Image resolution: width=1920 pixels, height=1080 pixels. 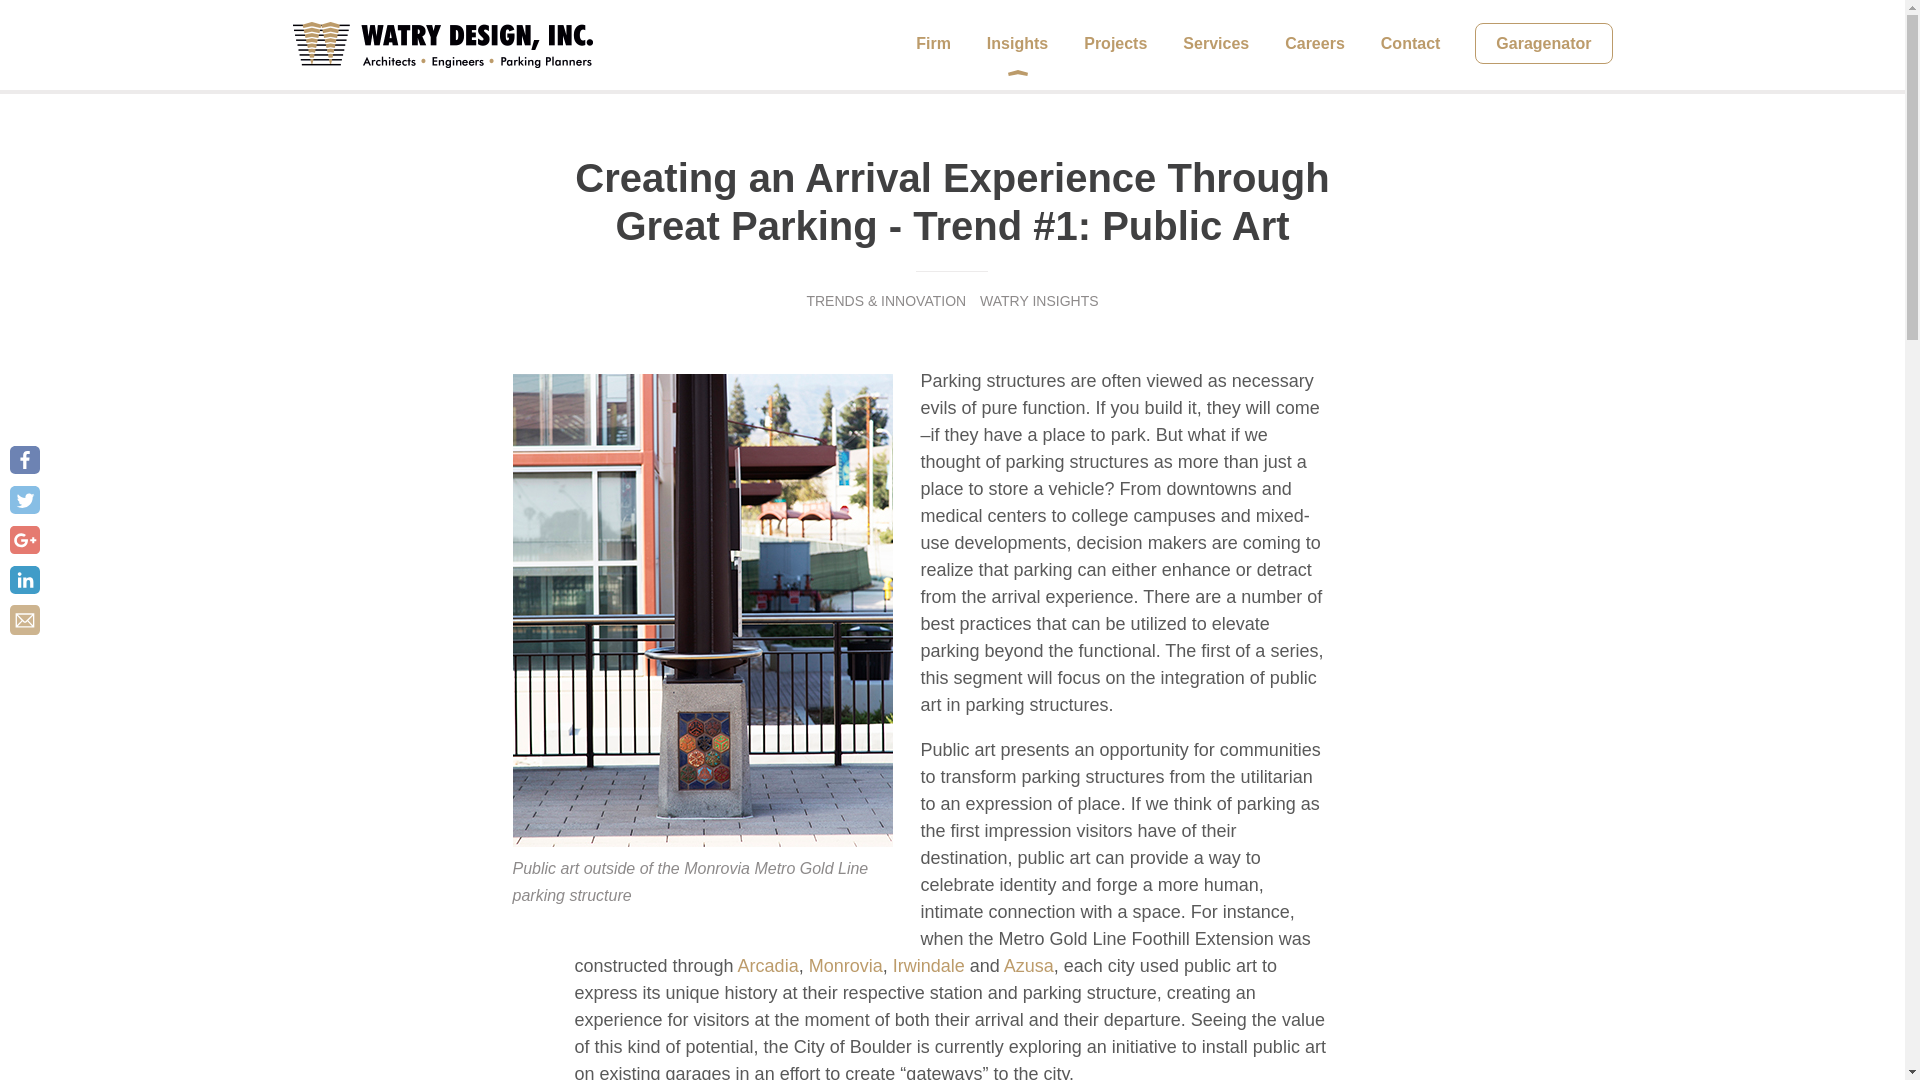 What do you see at coordinates (1314, 44) in the screenshot?
I see `Careers` at bounding box center [1314, 44].